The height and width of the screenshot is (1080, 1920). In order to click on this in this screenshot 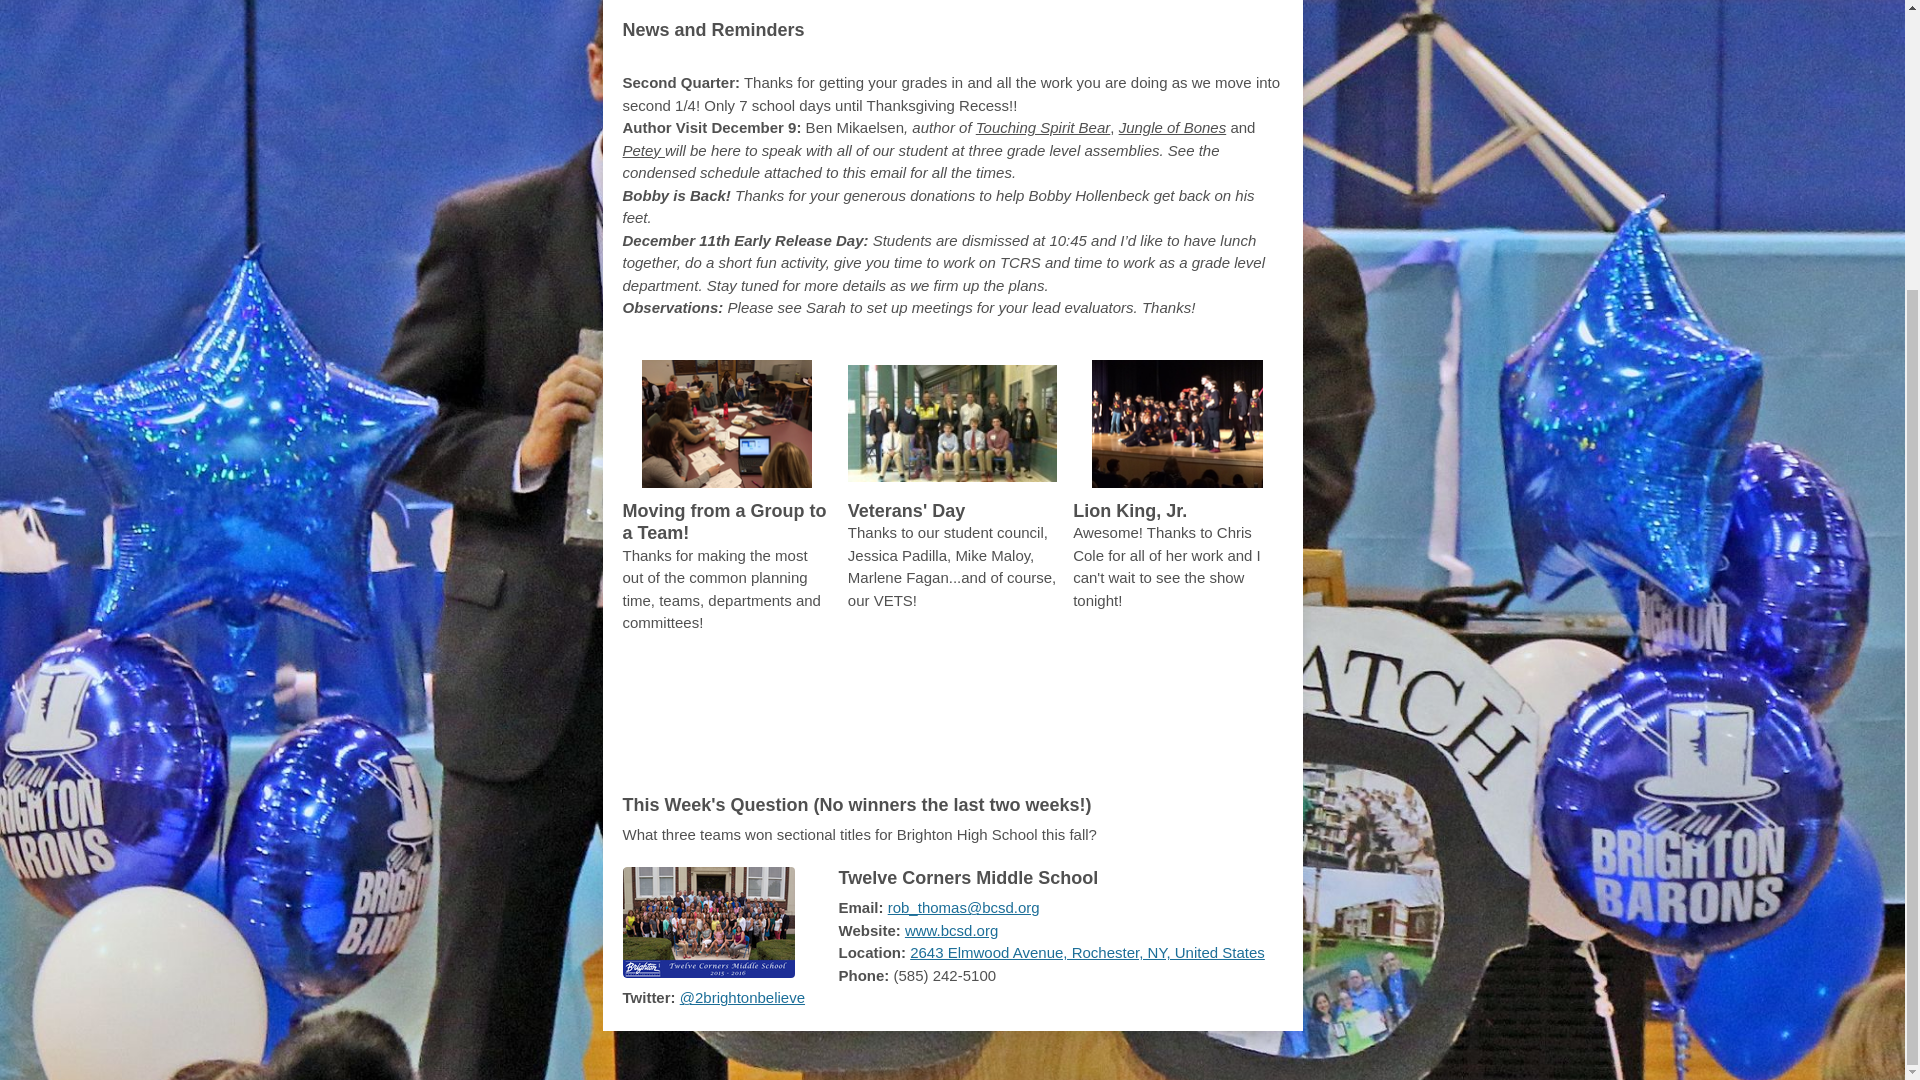, I will do `click(1083, 690)`.